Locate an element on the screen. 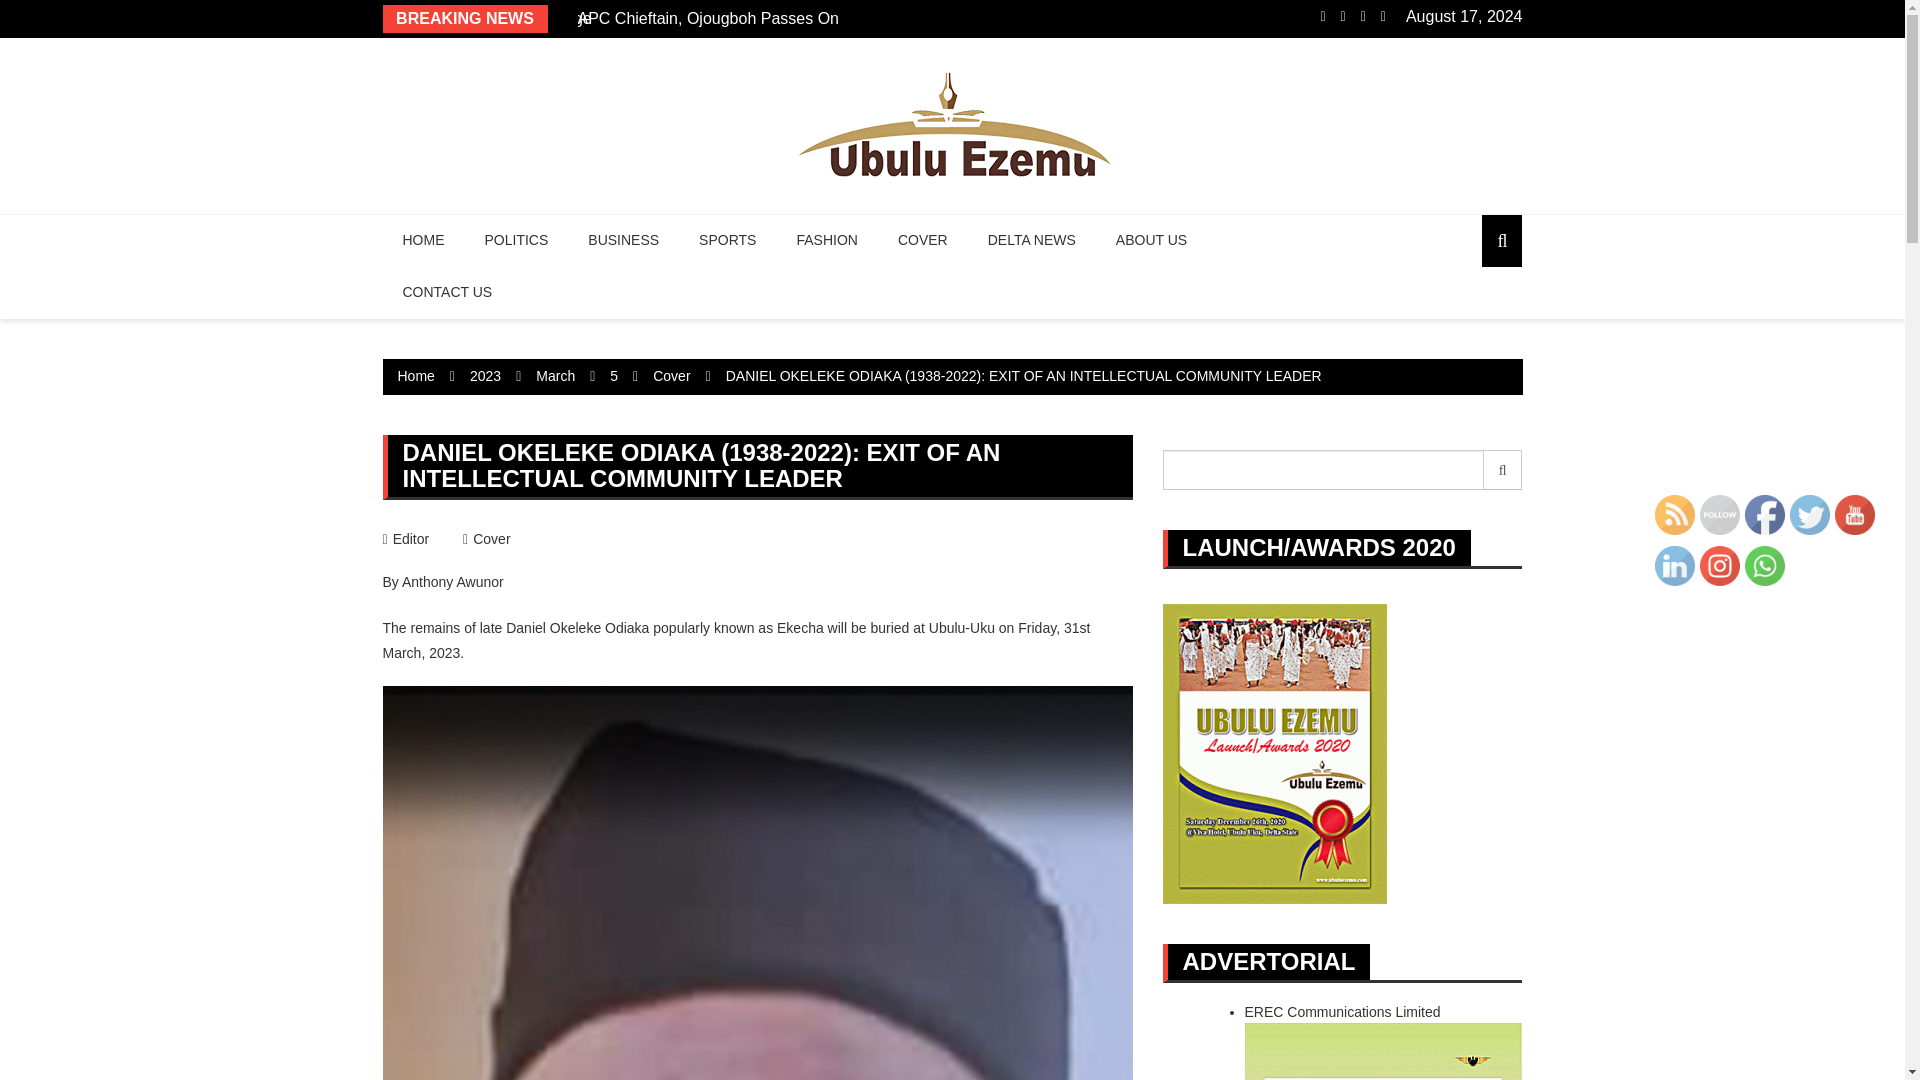  March is located at coordinates (554, 376).